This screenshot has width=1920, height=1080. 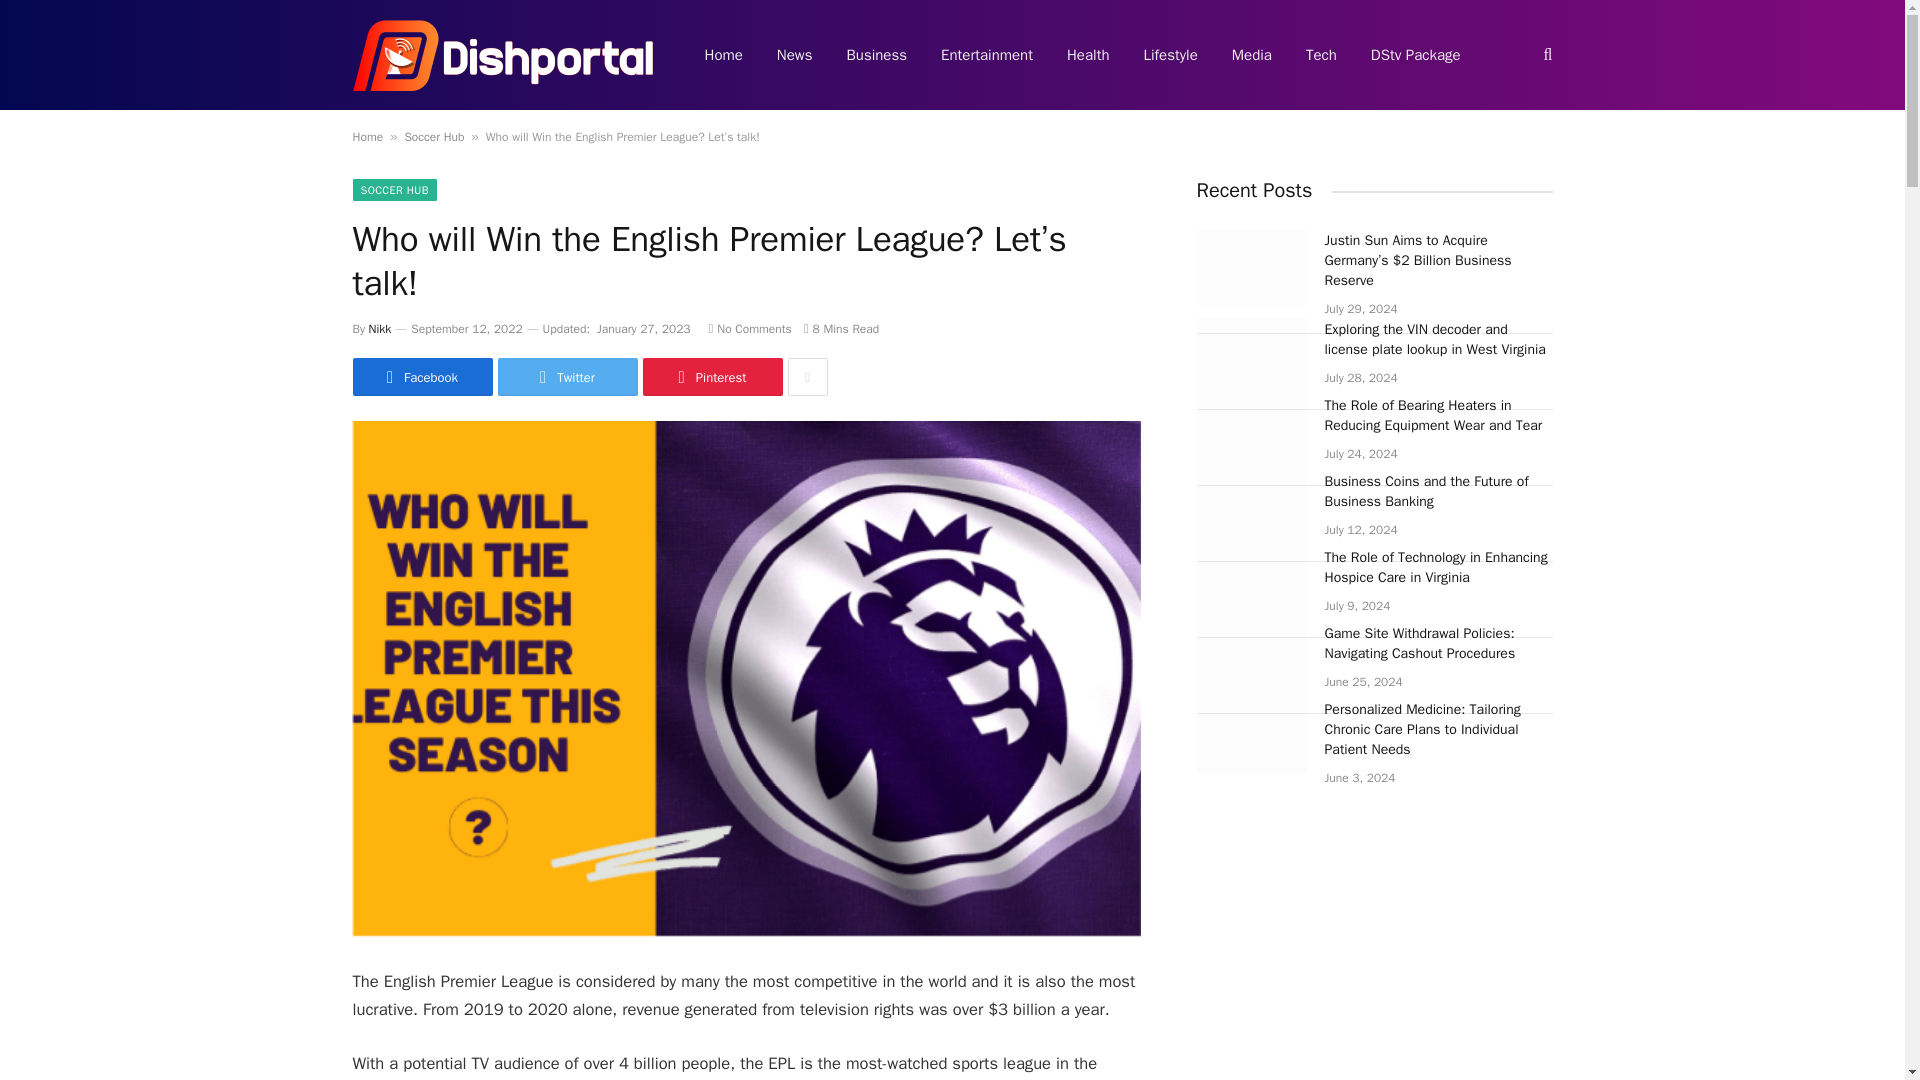 What do you see at coordinates (750, 328) in the screenshot?
I see `No Comments` at bounding box center [750, 328].